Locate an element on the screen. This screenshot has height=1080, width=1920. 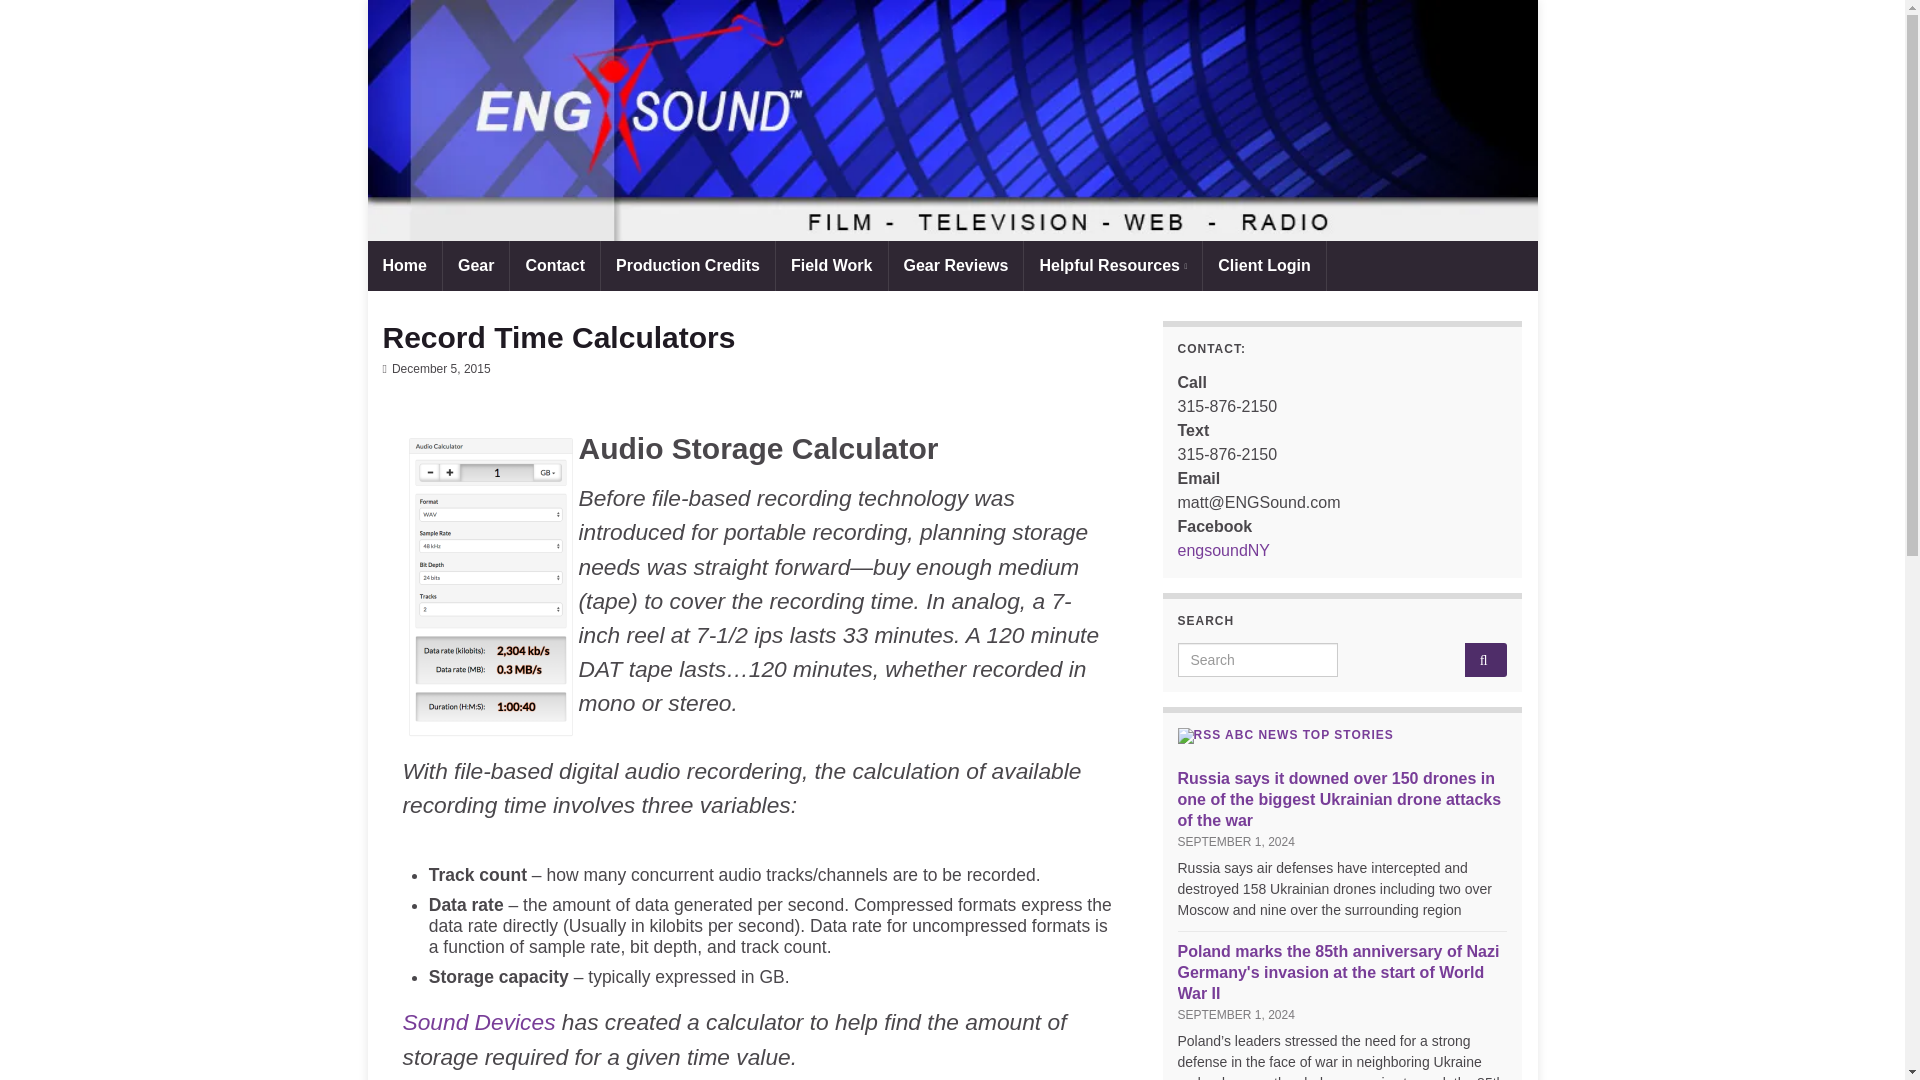
Contact is located at coordinates (554, 265).